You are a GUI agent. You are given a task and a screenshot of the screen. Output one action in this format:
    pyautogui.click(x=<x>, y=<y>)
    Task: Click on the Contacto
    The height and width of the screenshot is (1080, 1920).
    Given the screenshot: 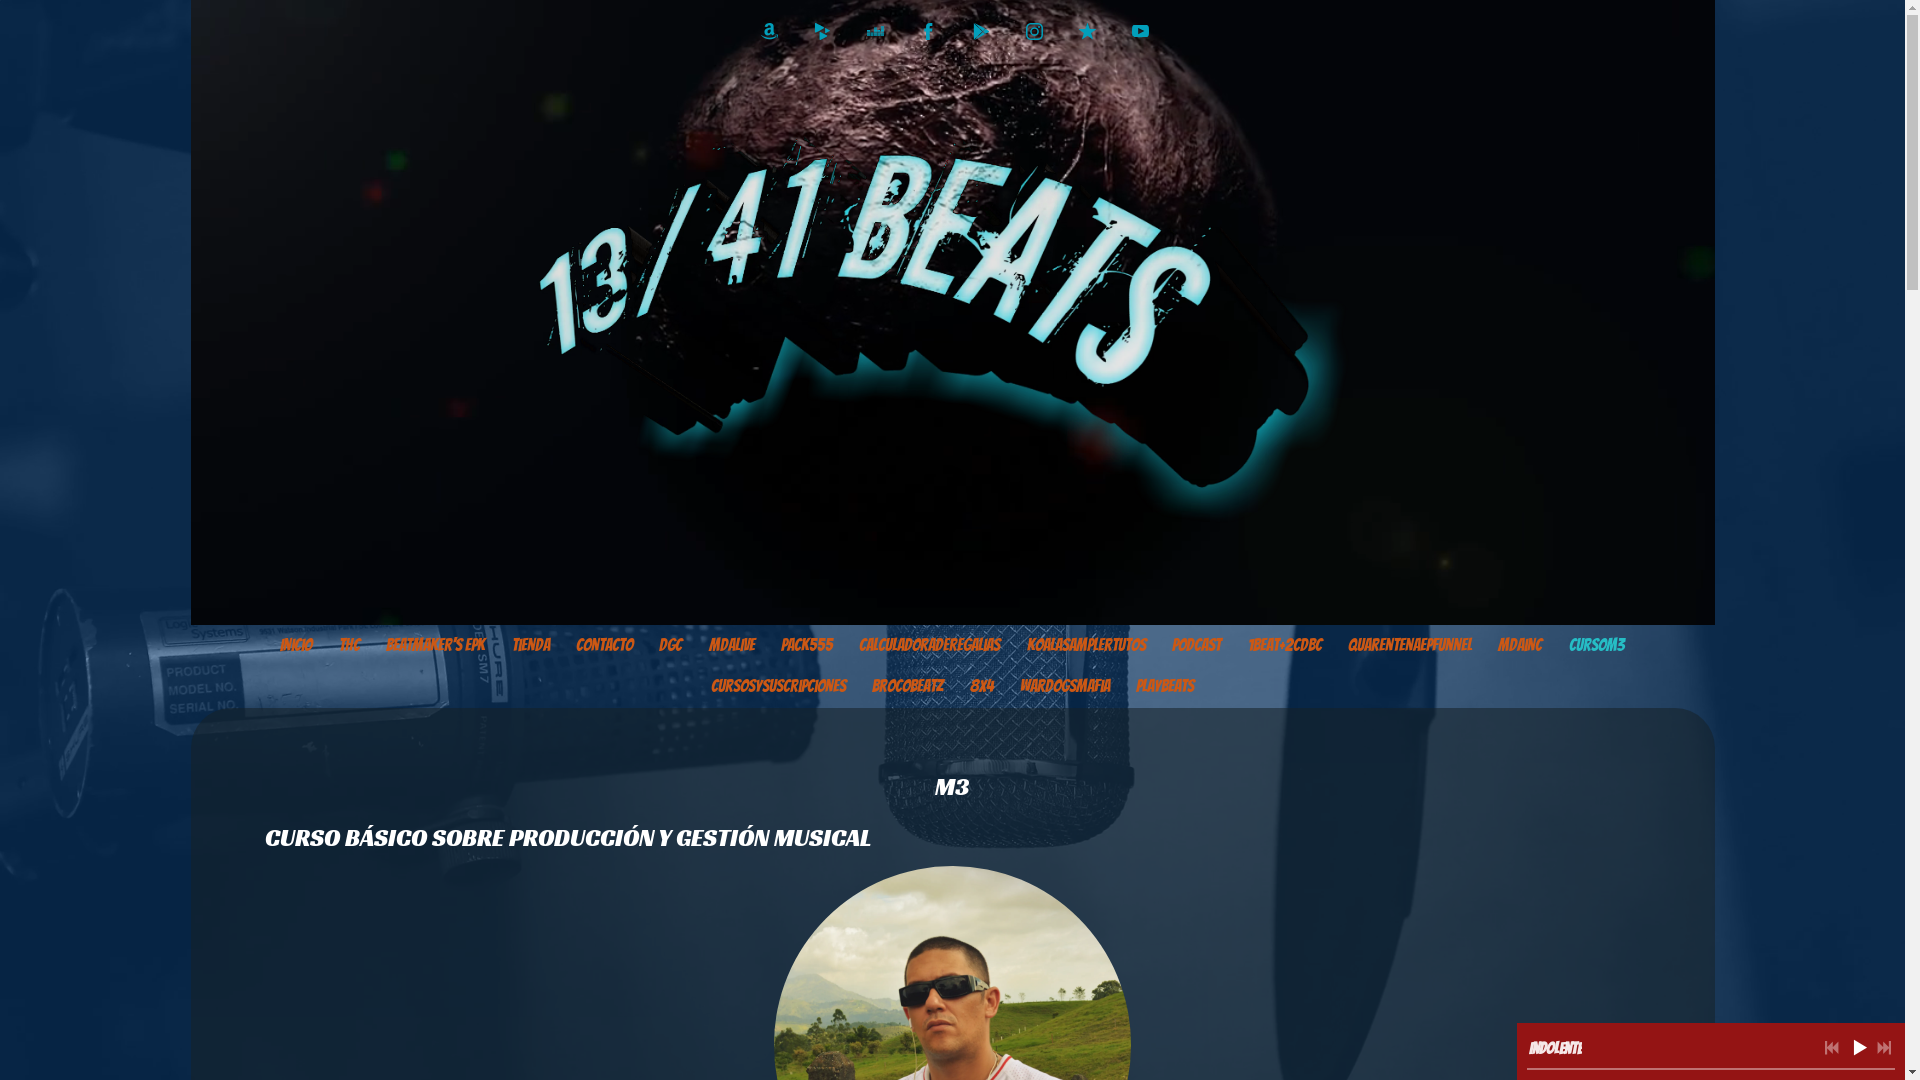 What is the action you would take?
    pyautogui.click(x=604, y=646)
    